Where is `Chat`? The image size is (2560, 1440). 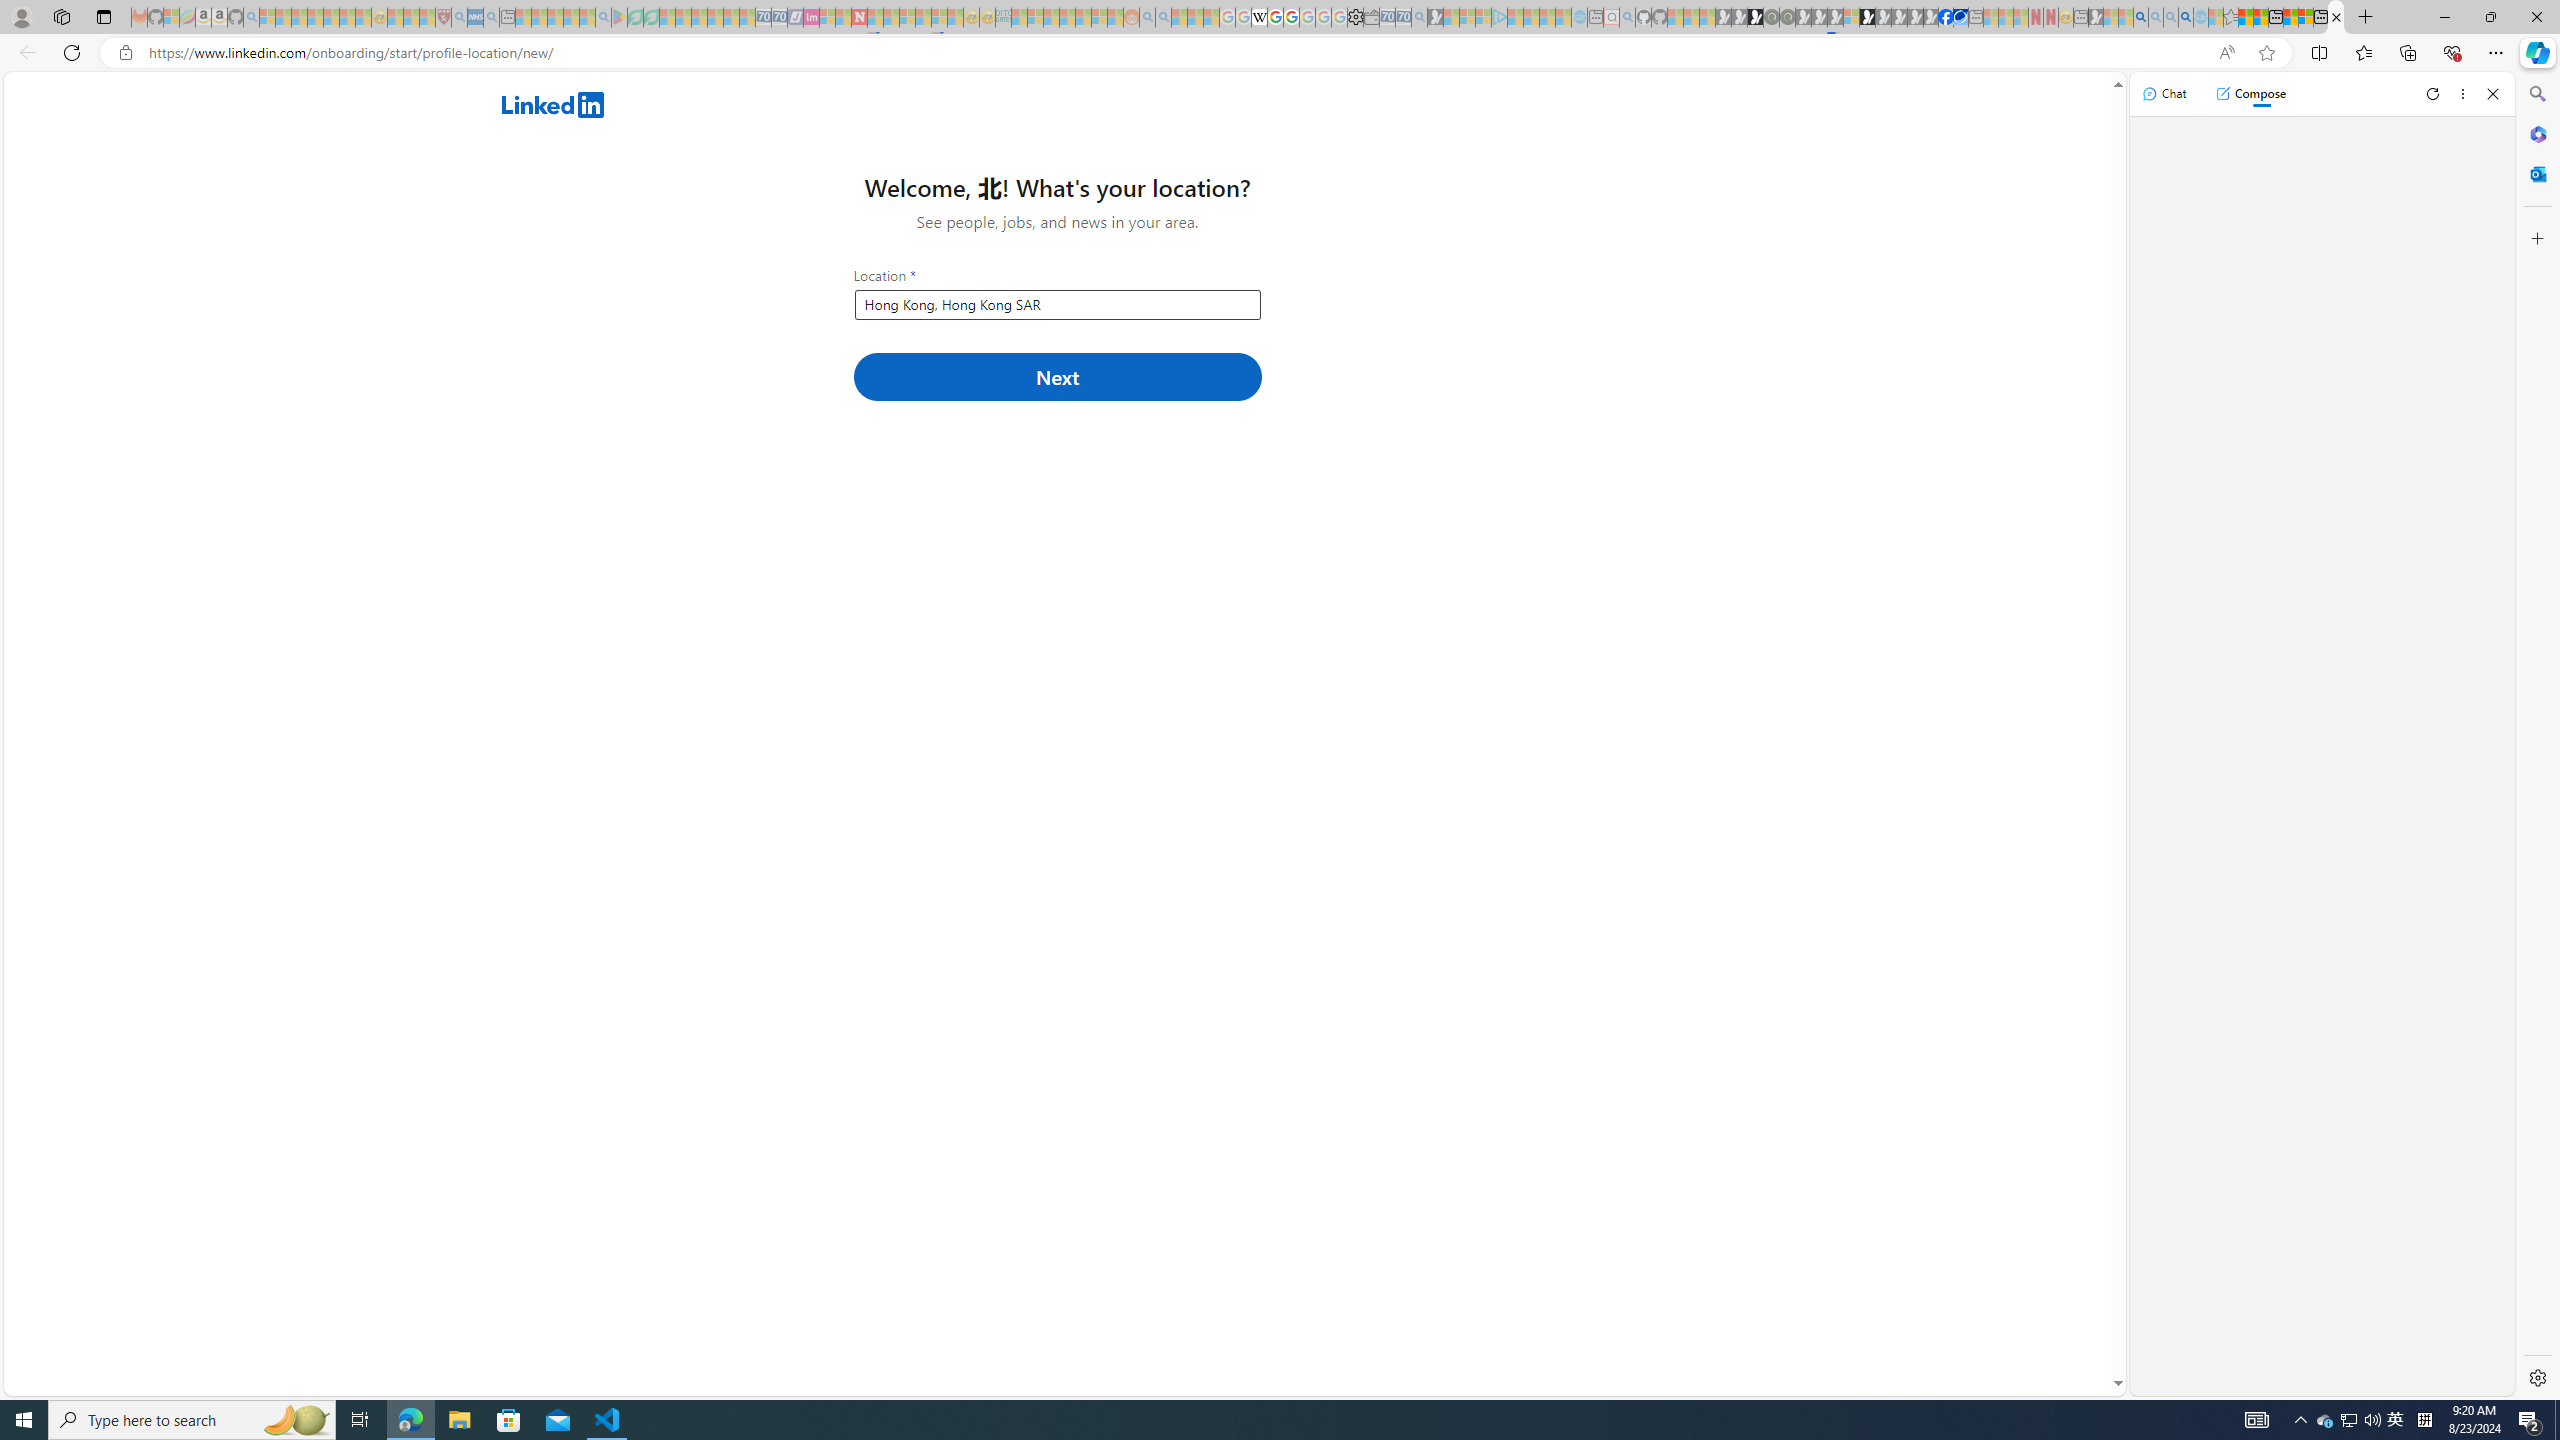
Chat is located at coordinates (2164, 93).